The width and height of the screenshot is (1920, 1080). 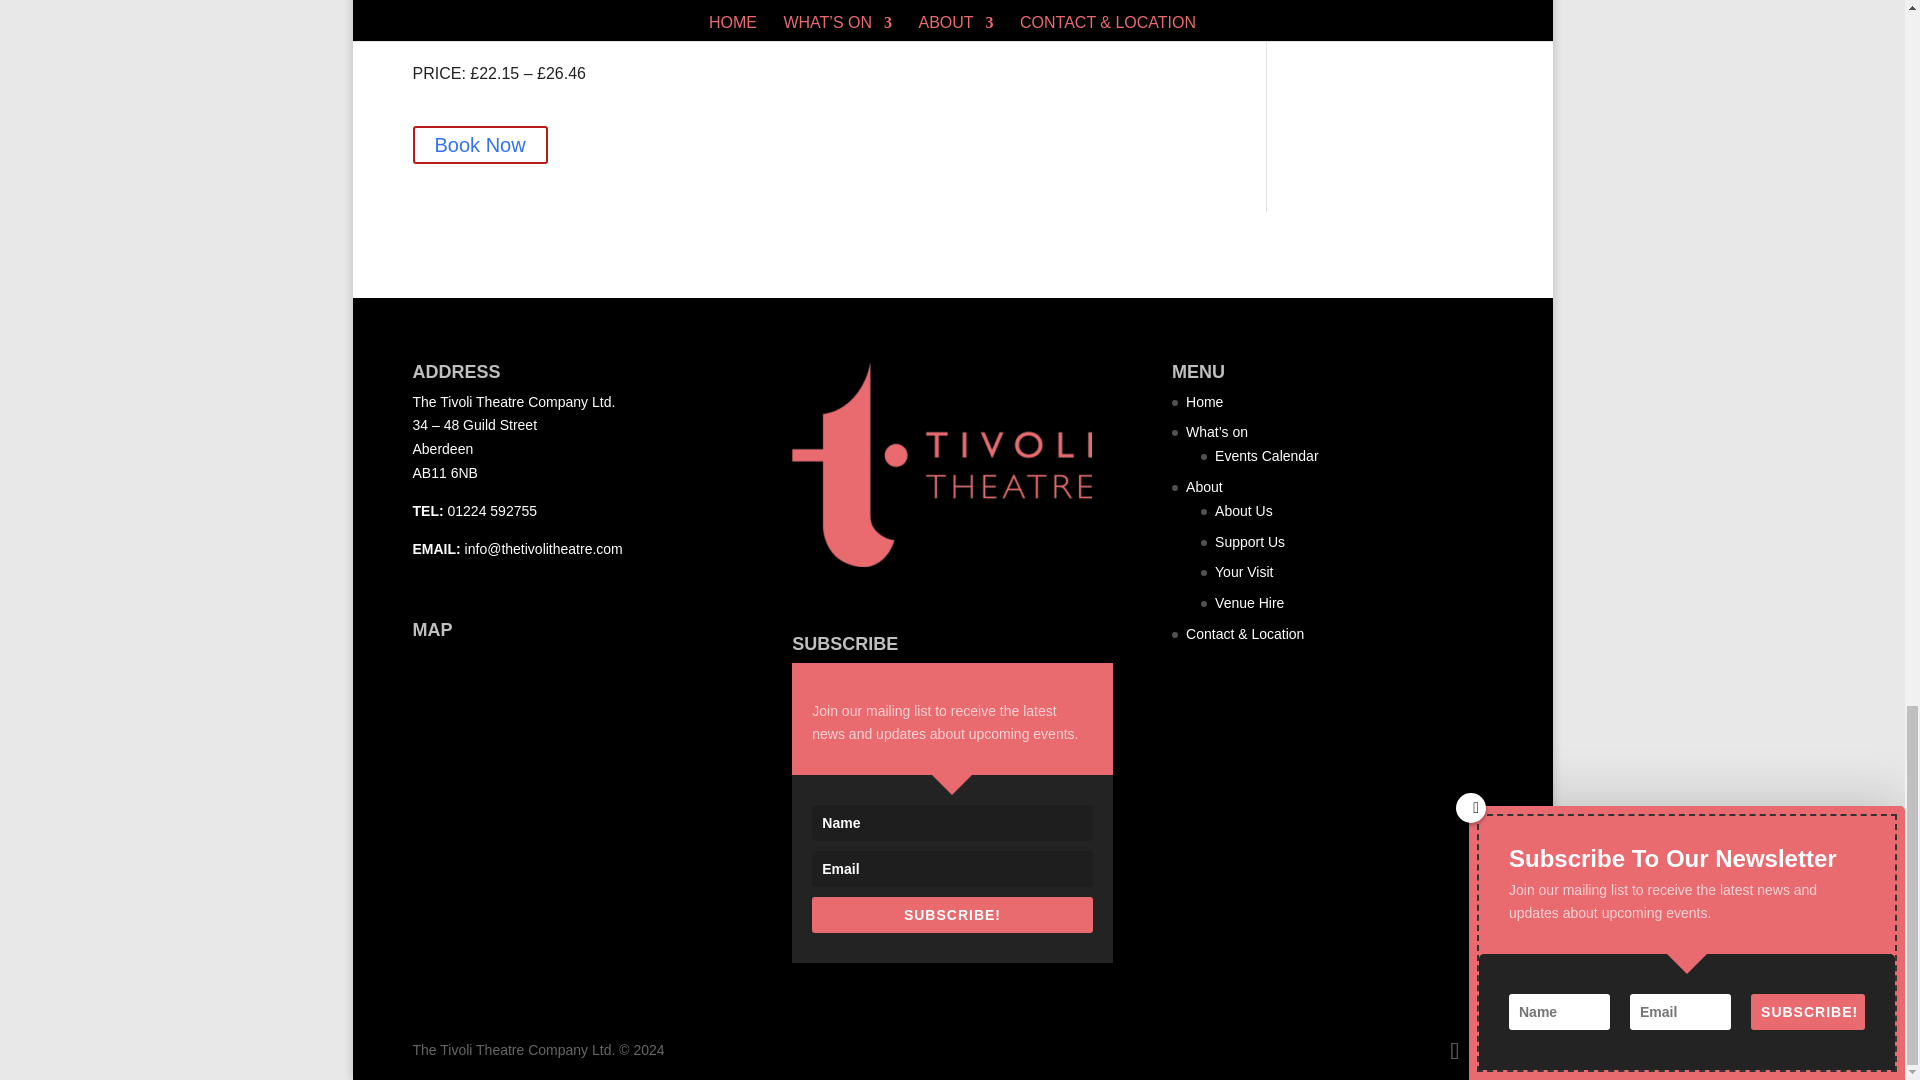 What do you see at coordinates (480, 145) in the screenshot?
I see `Book Now` at bounding box center [480, 145].